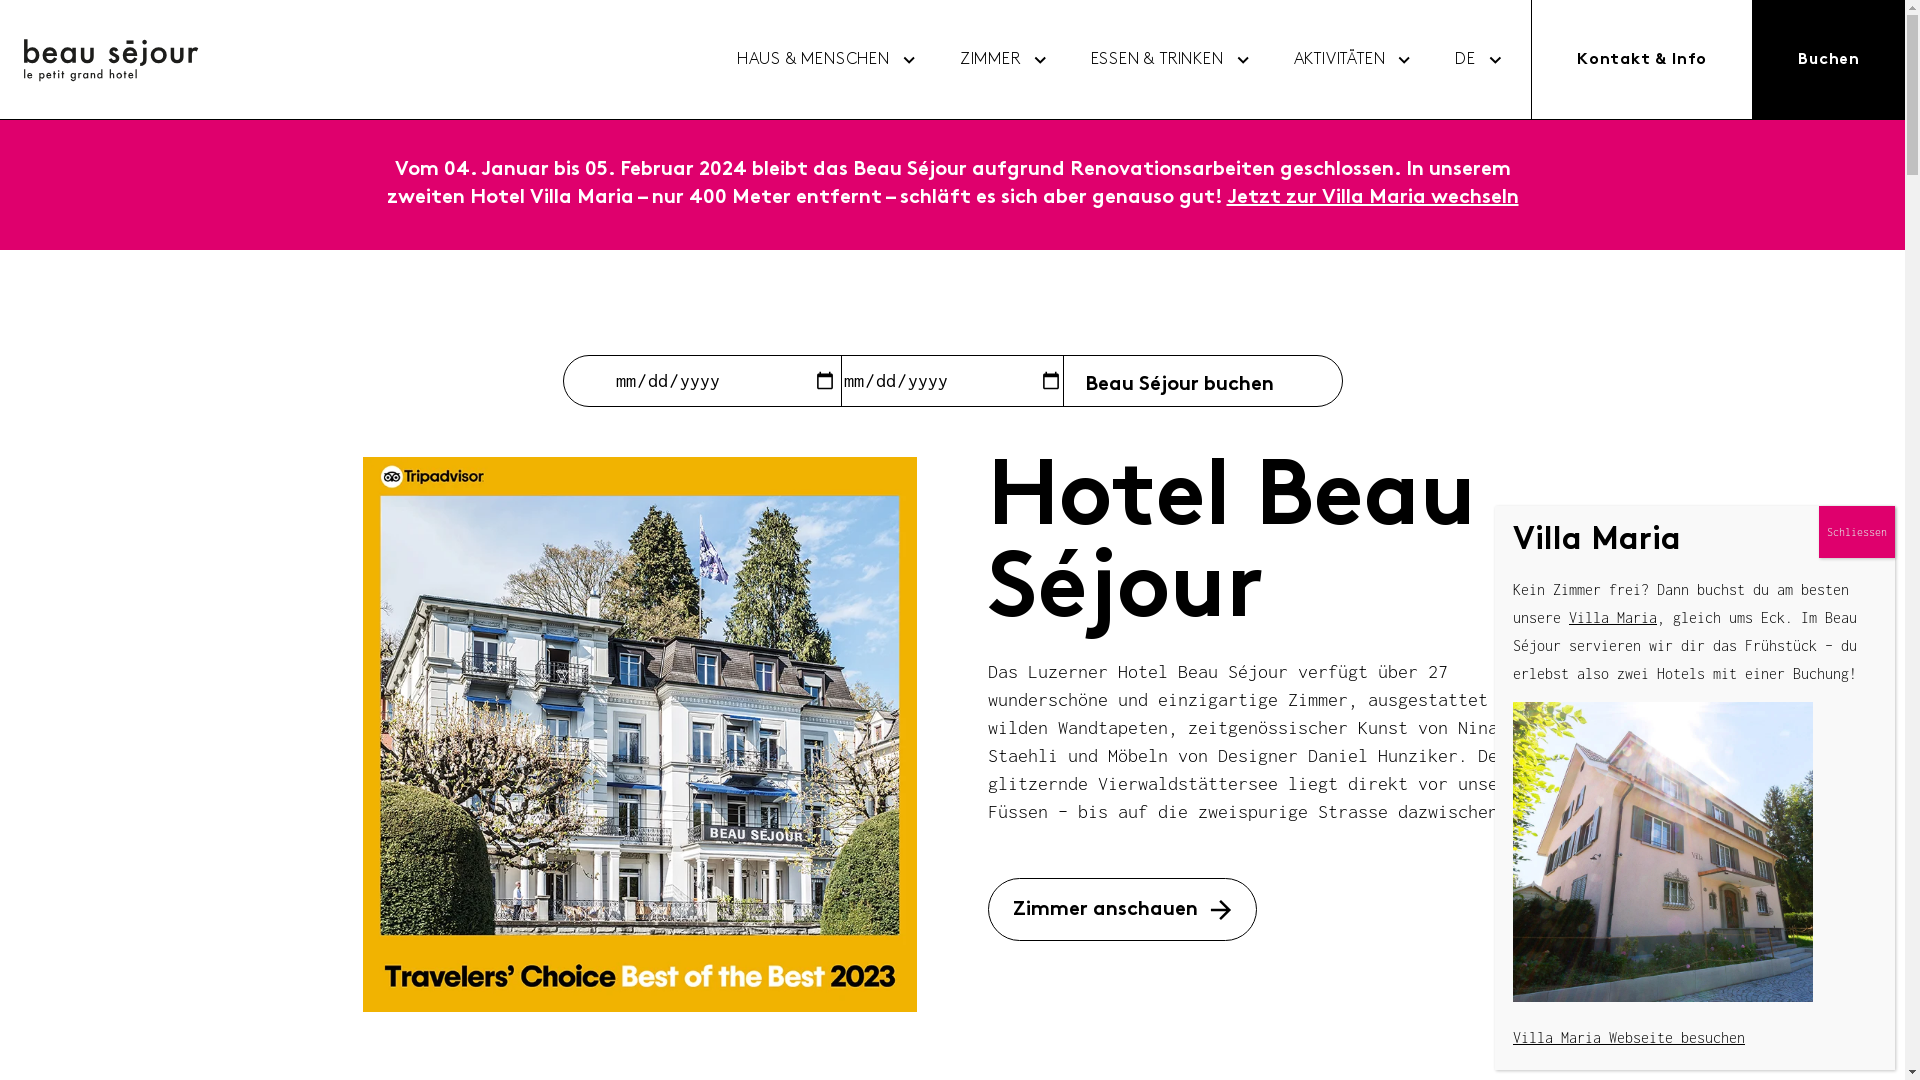  What do you see at coordinates (1372, 198) in the screenshot?
I see `Jetzt zur Villa Maria wechseln` at bounding box center [1372, 198].